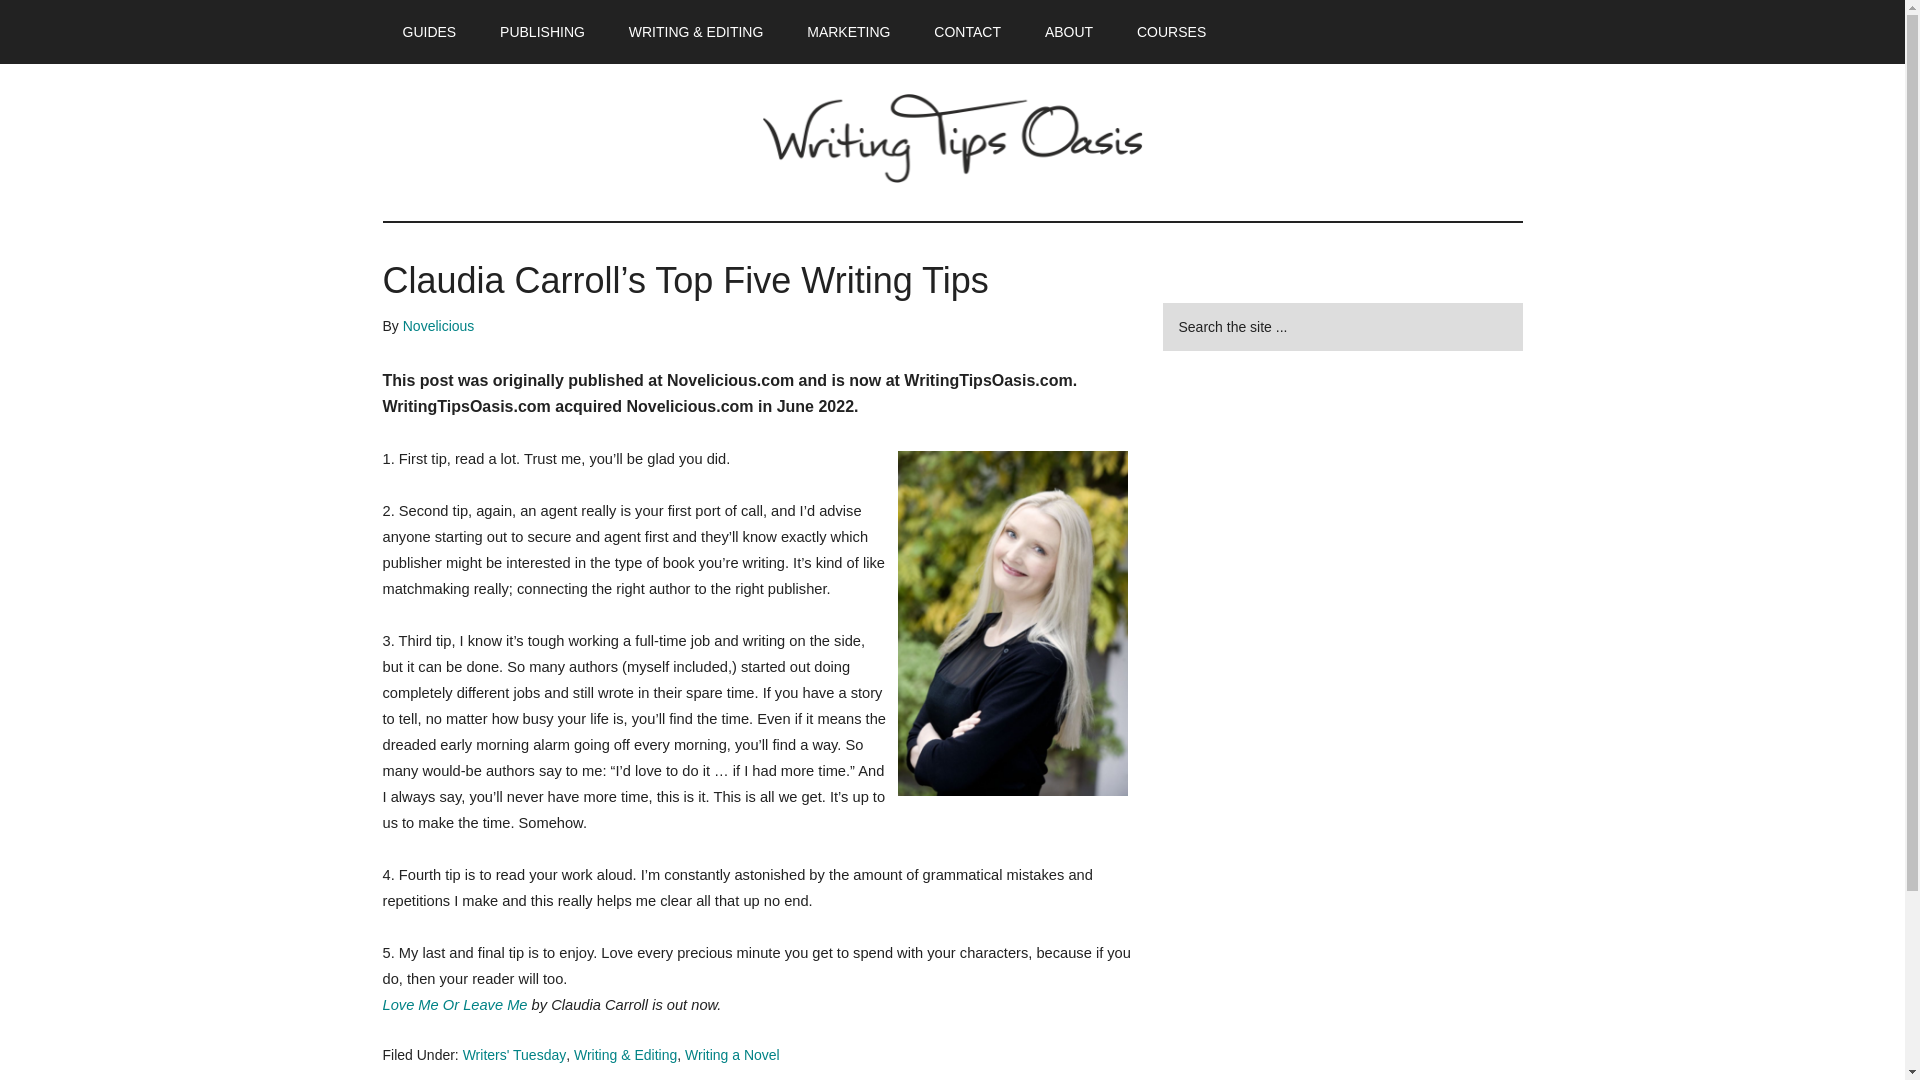  Describe the element at coordinates (1172, 32) in the screenshot. I see `COURSES` at that location.